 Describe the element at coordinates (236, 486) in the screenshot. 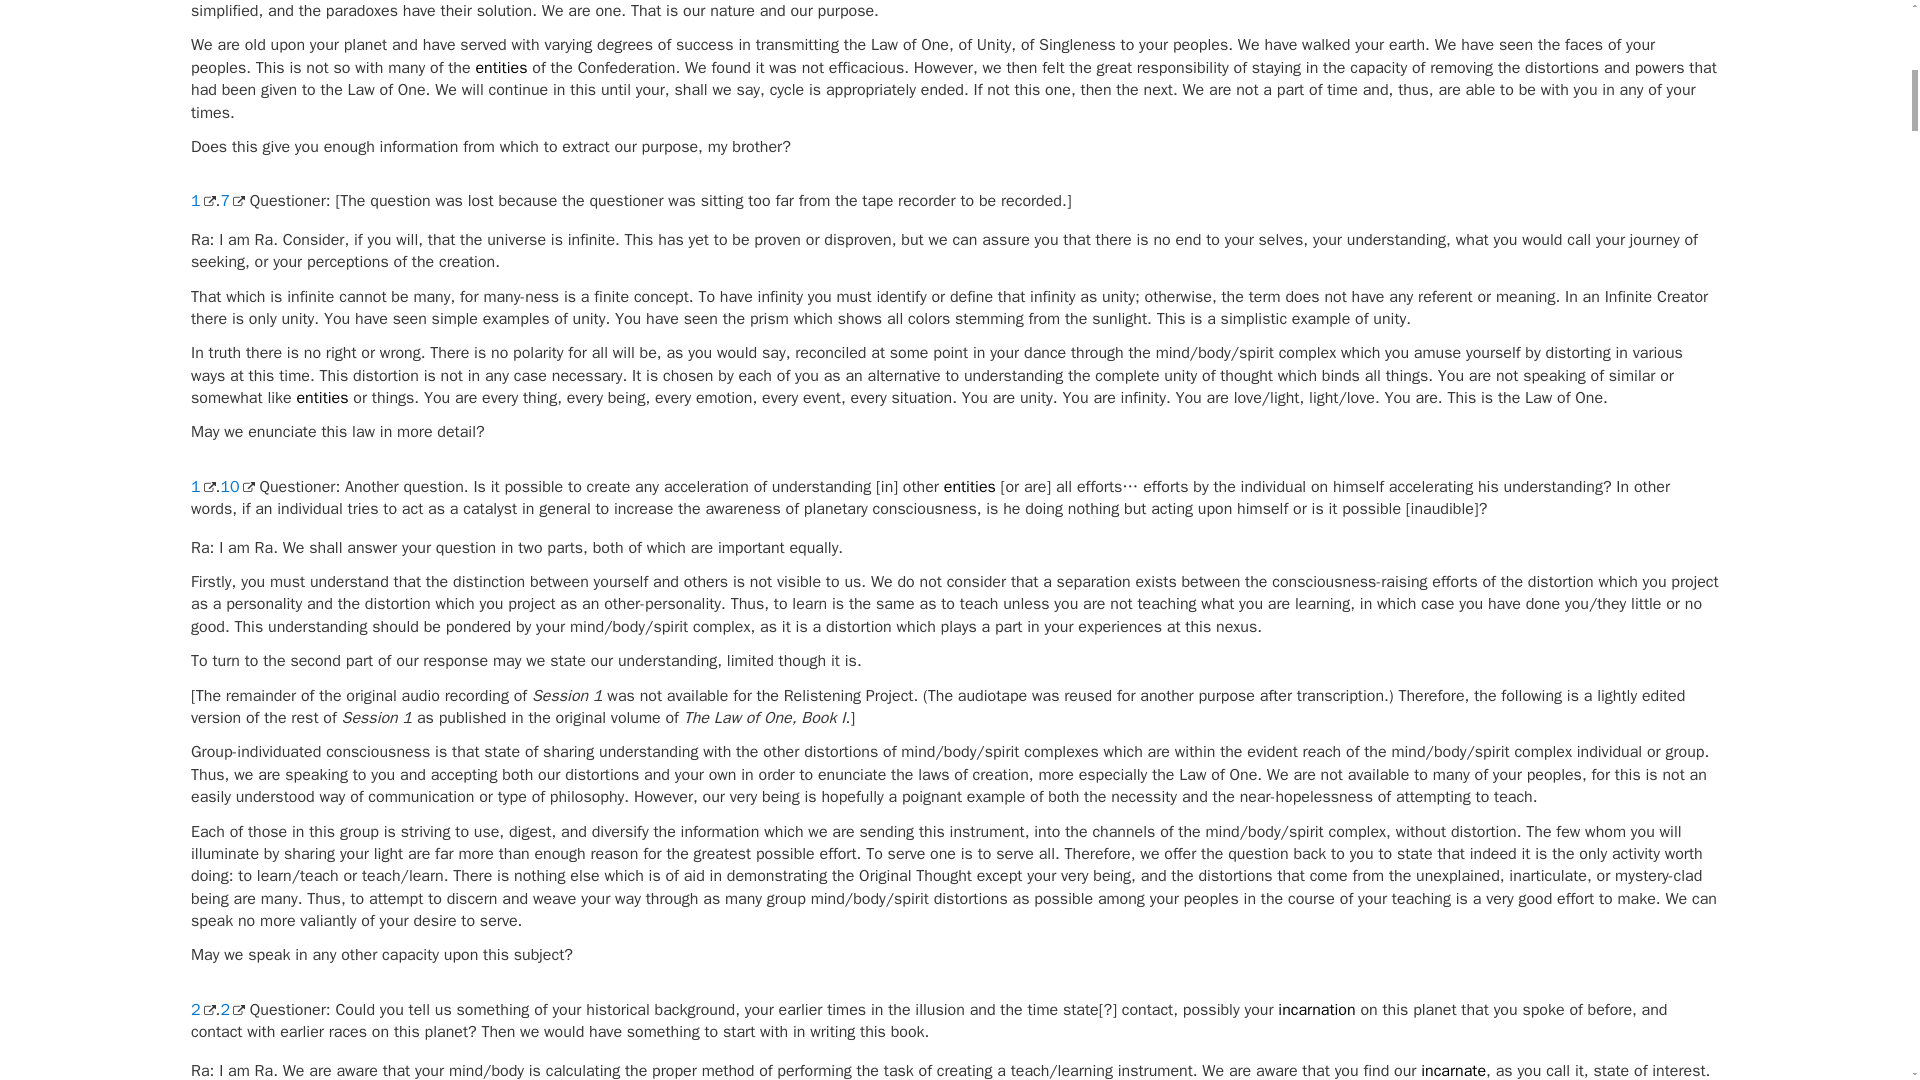

I see `10` at that location.